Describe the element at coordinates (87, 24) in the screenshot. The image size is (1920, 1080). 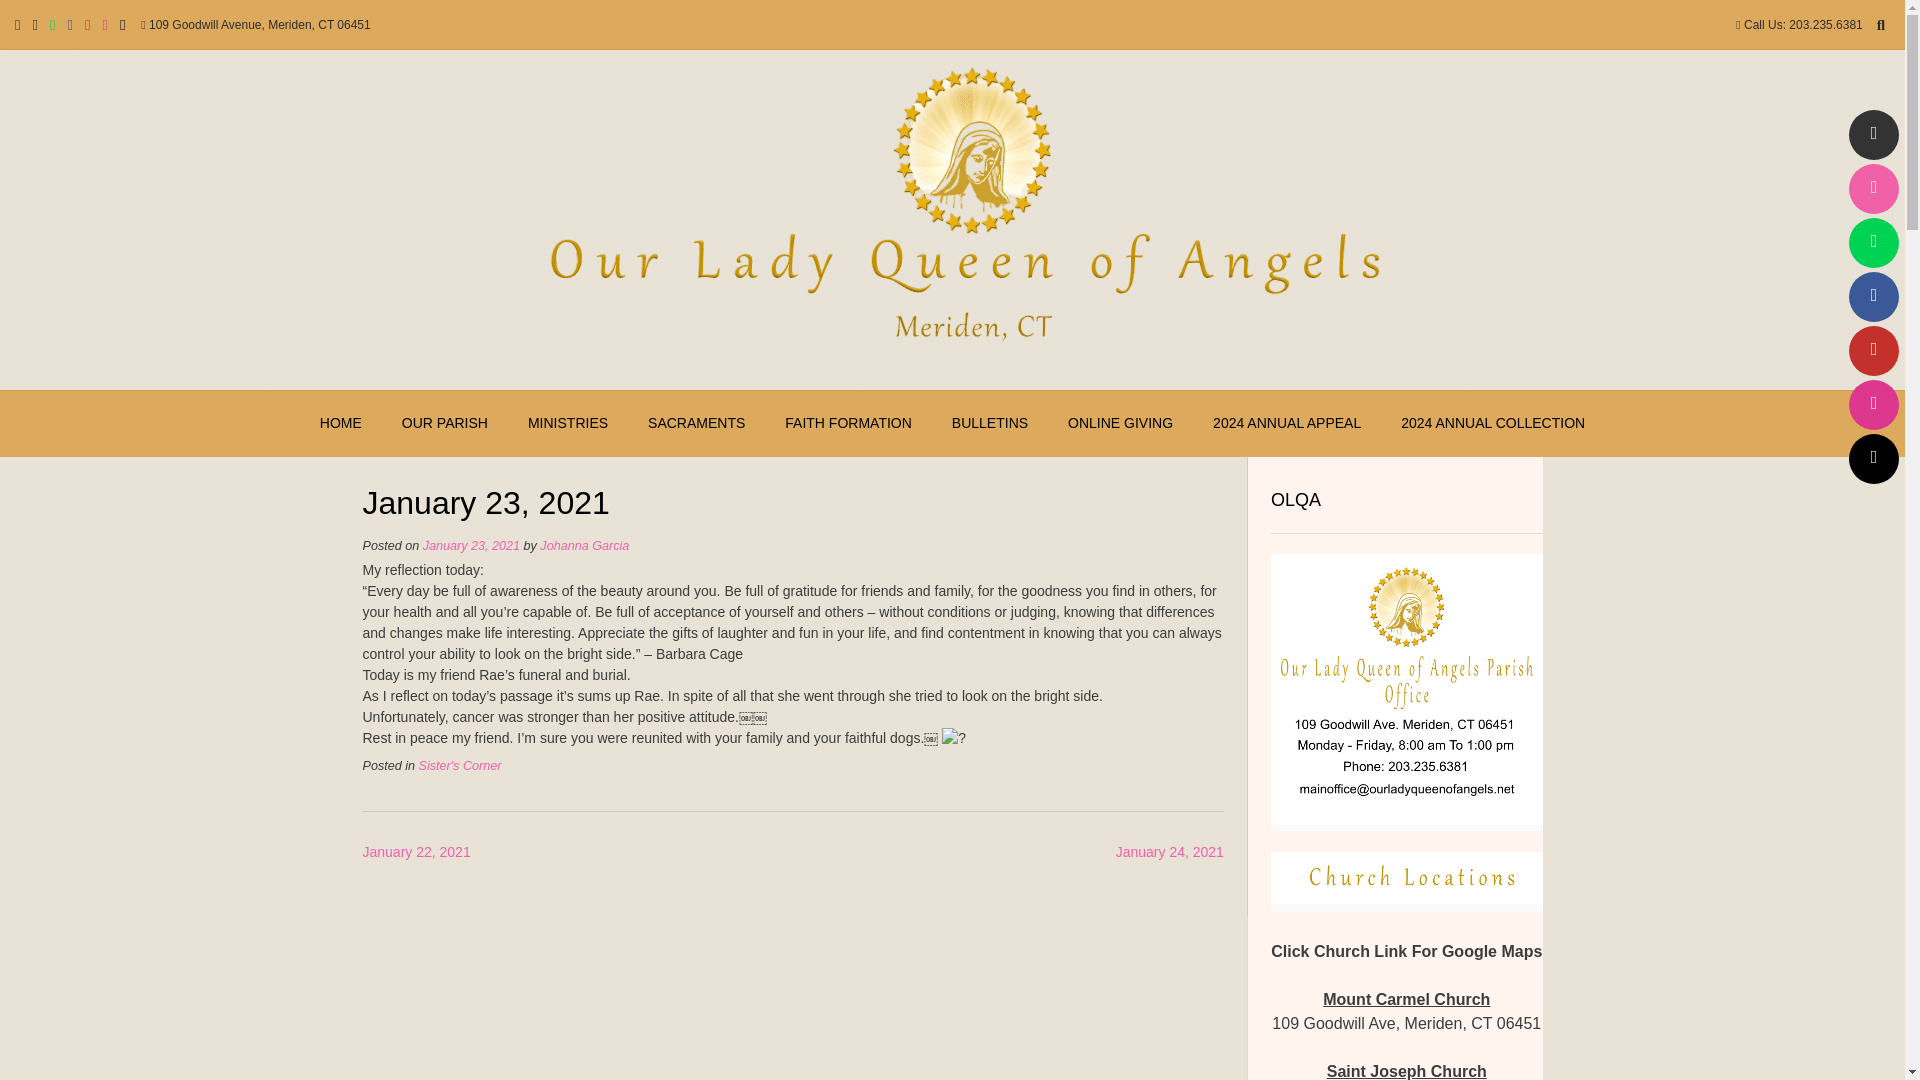
I see `View our YouTube Channel` at that location.